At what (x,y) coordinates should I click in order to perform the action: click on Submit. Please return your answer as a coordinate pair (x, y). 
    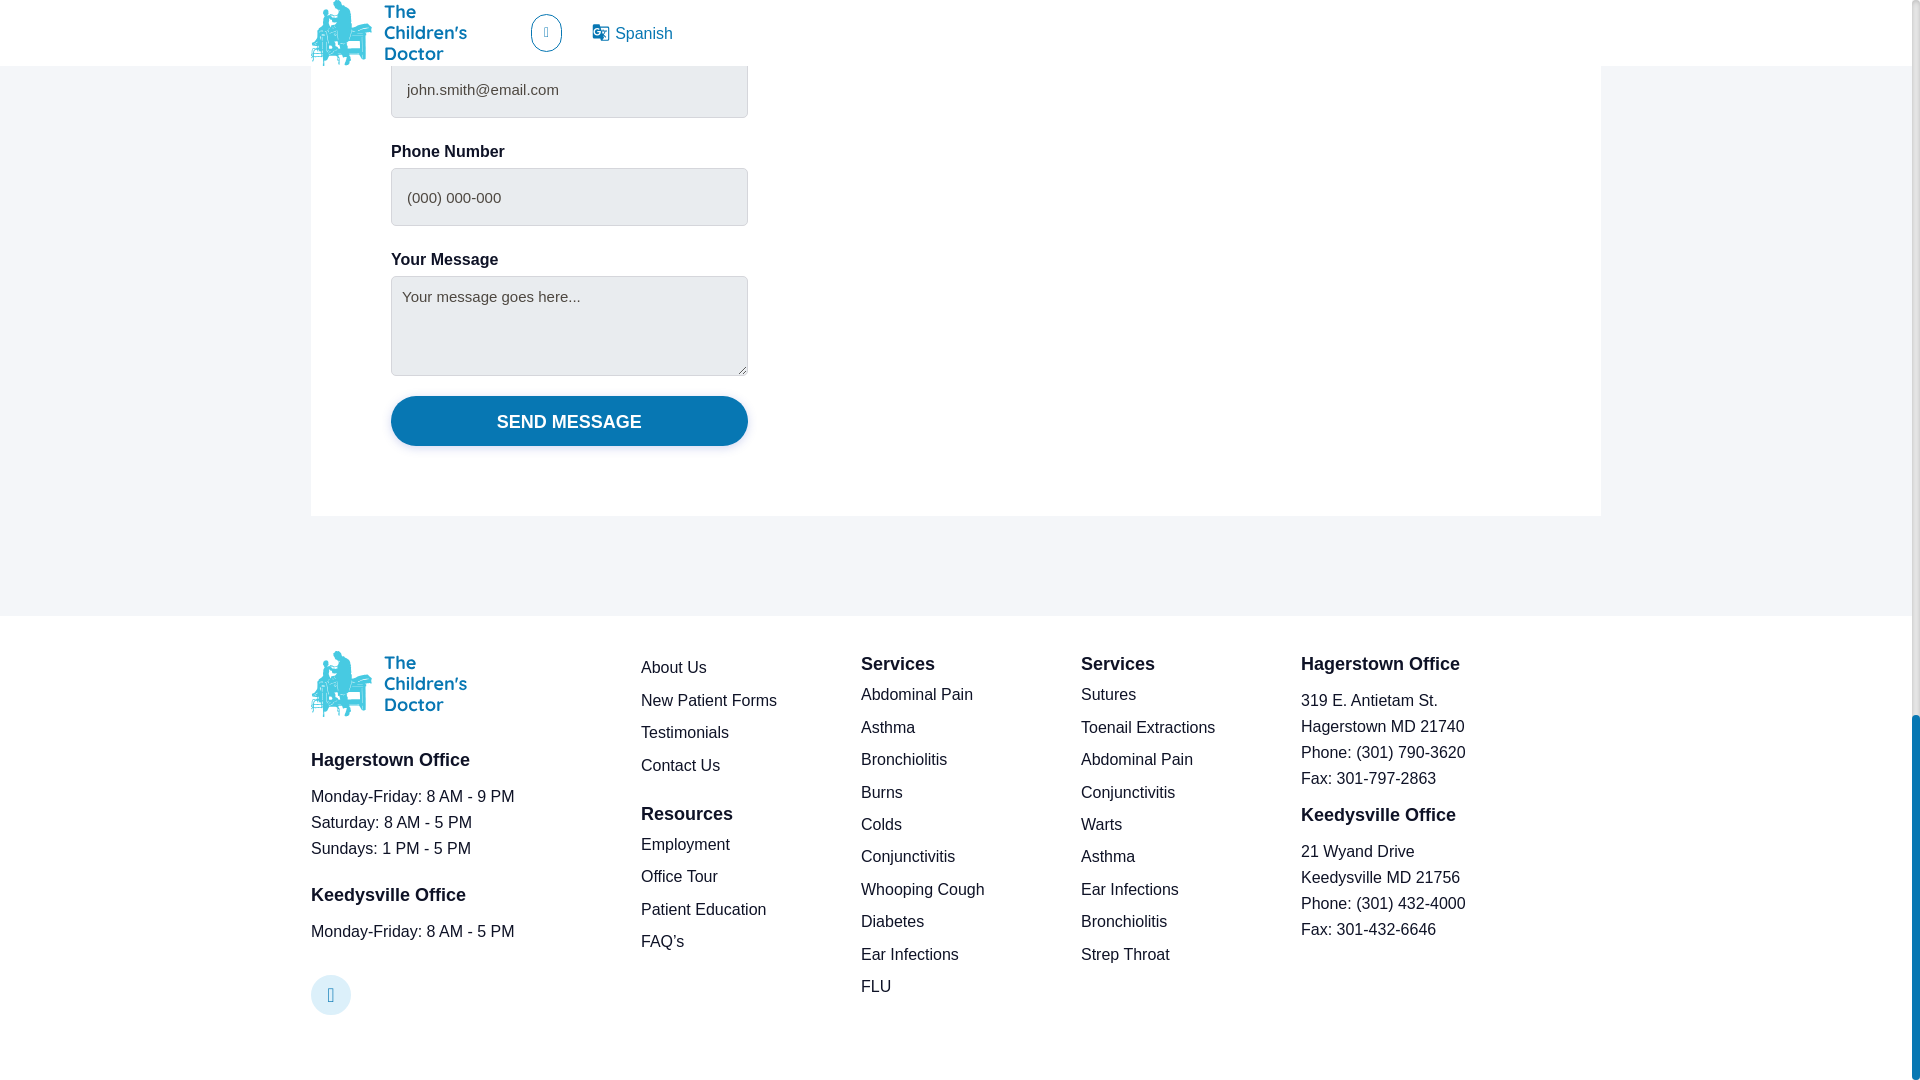
    Looking at the image, I should click on (570, 421).